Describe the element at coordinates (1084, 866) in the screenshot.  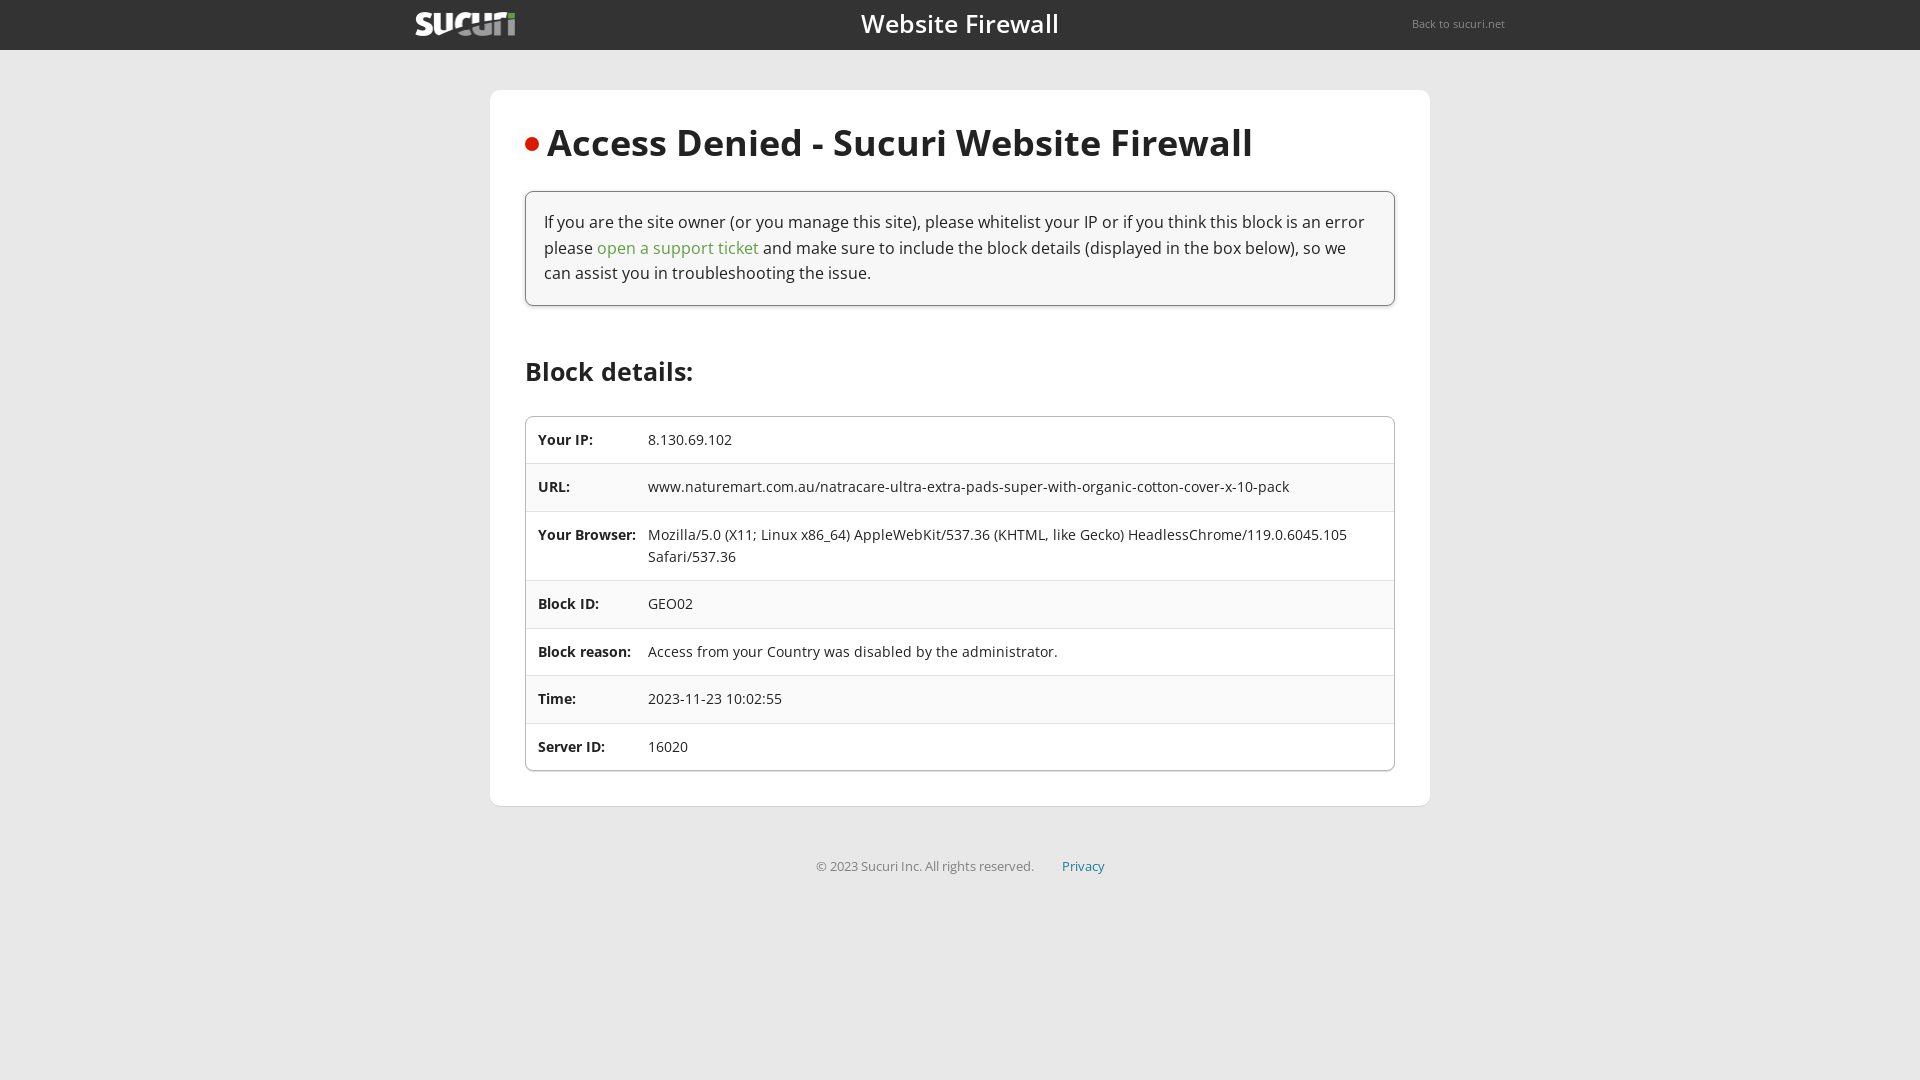
I see `Privacy` at that location.